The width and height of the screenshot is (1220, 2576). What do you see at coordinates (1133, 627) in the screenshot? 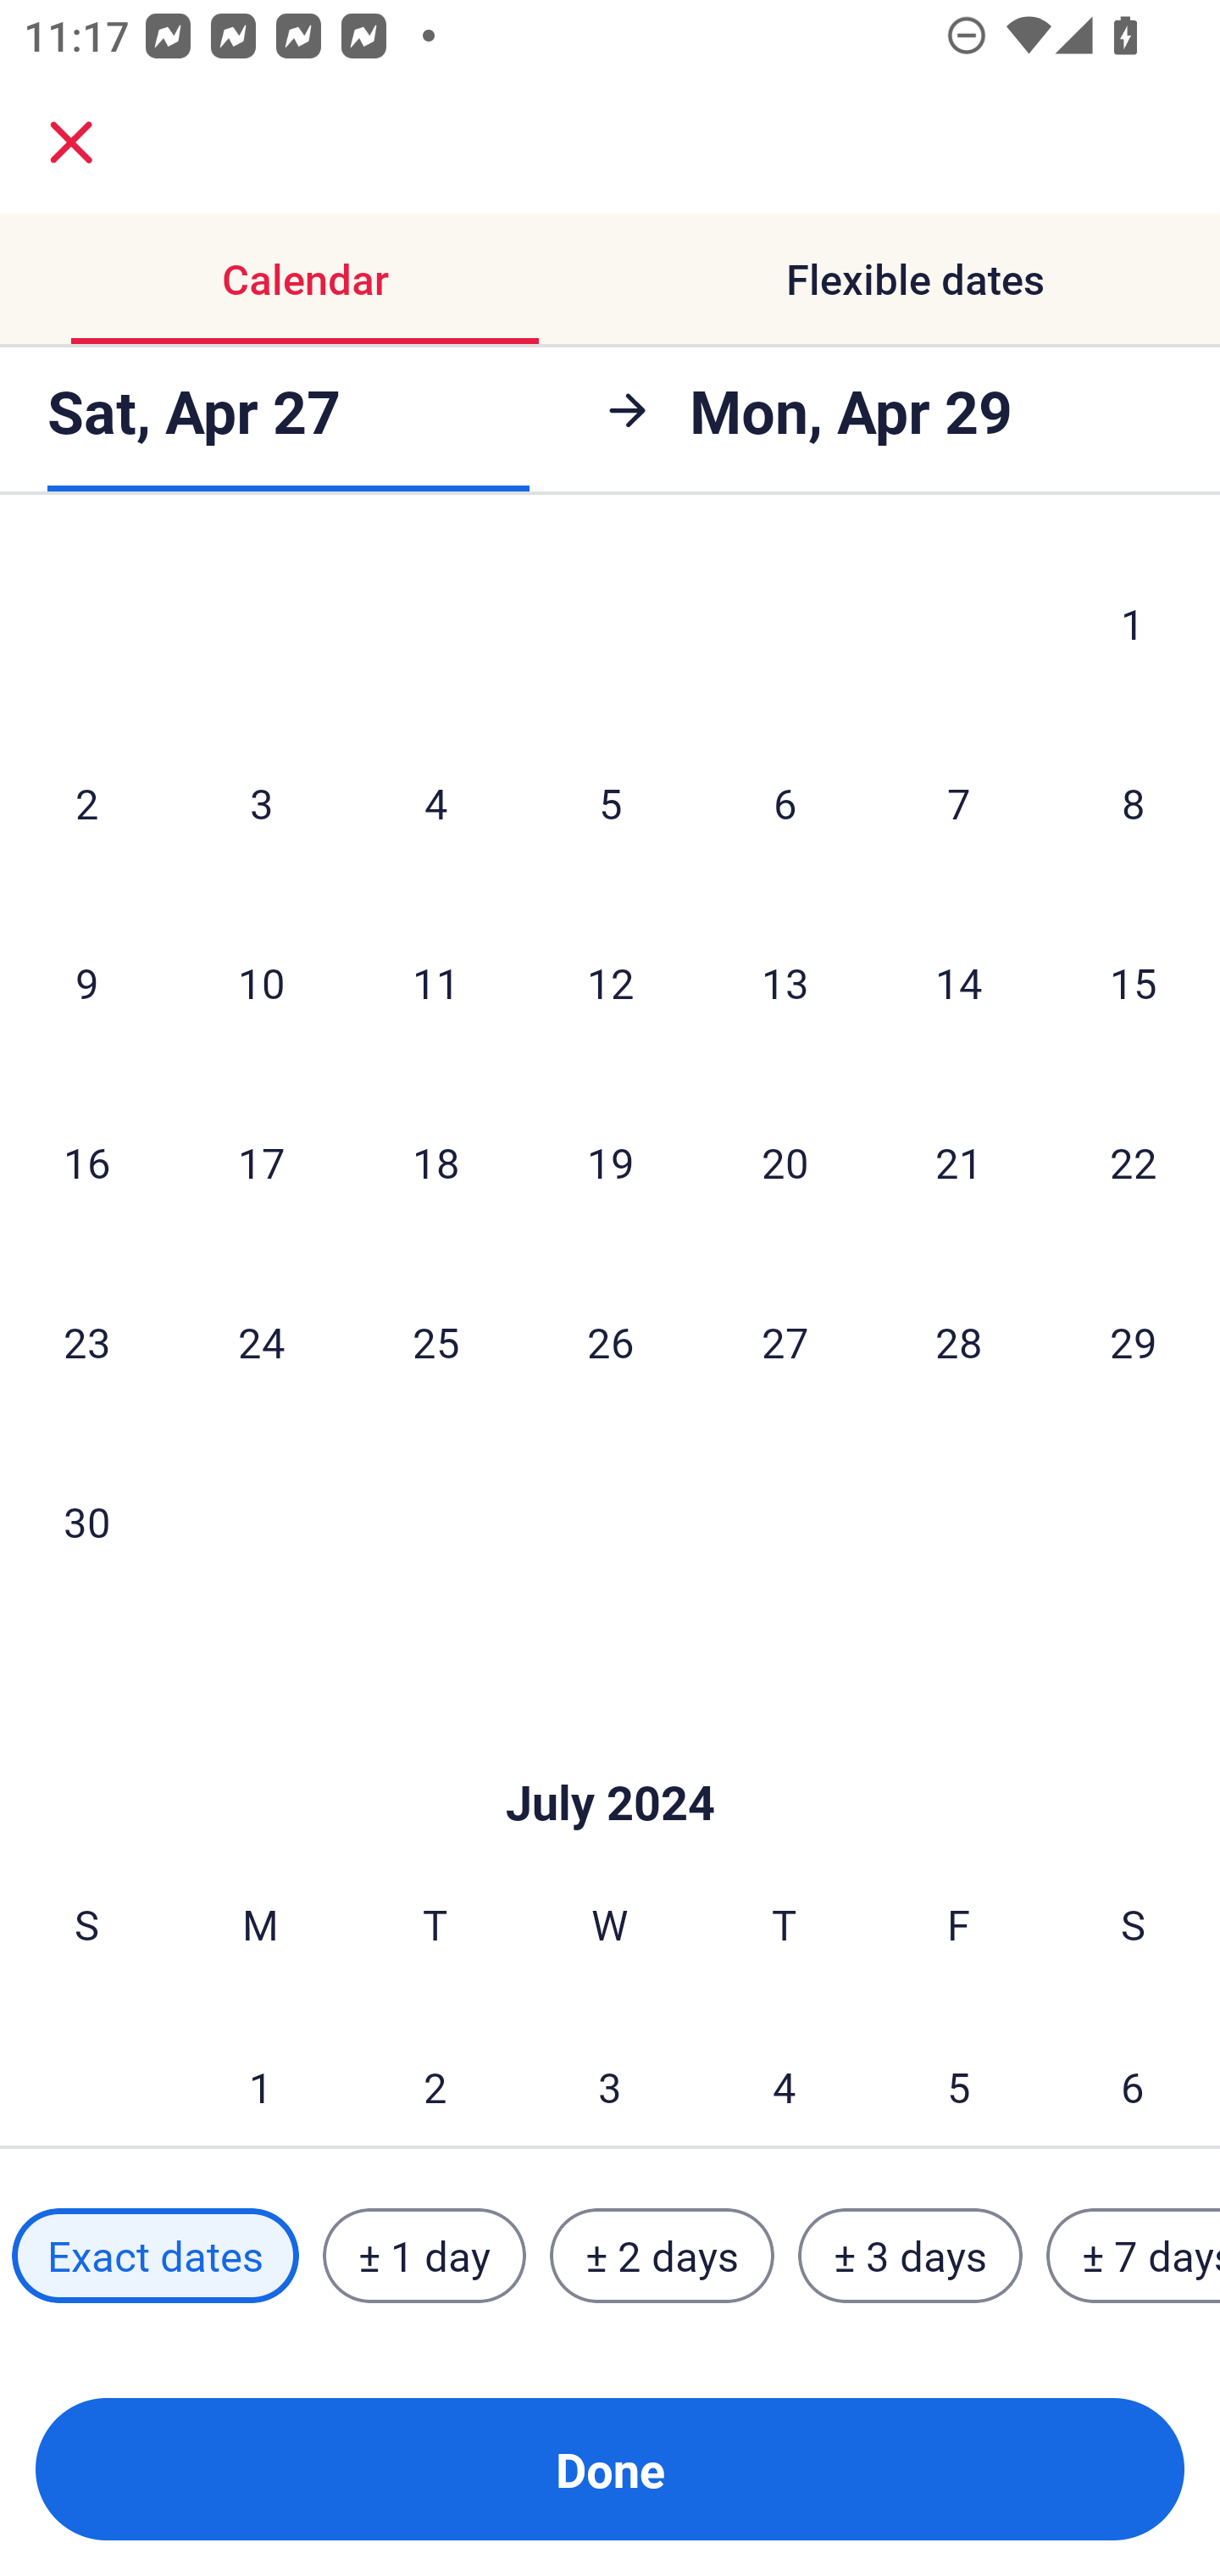
I see `1 Saturday, June 1, 2024` at bounding box center [1133, 627].